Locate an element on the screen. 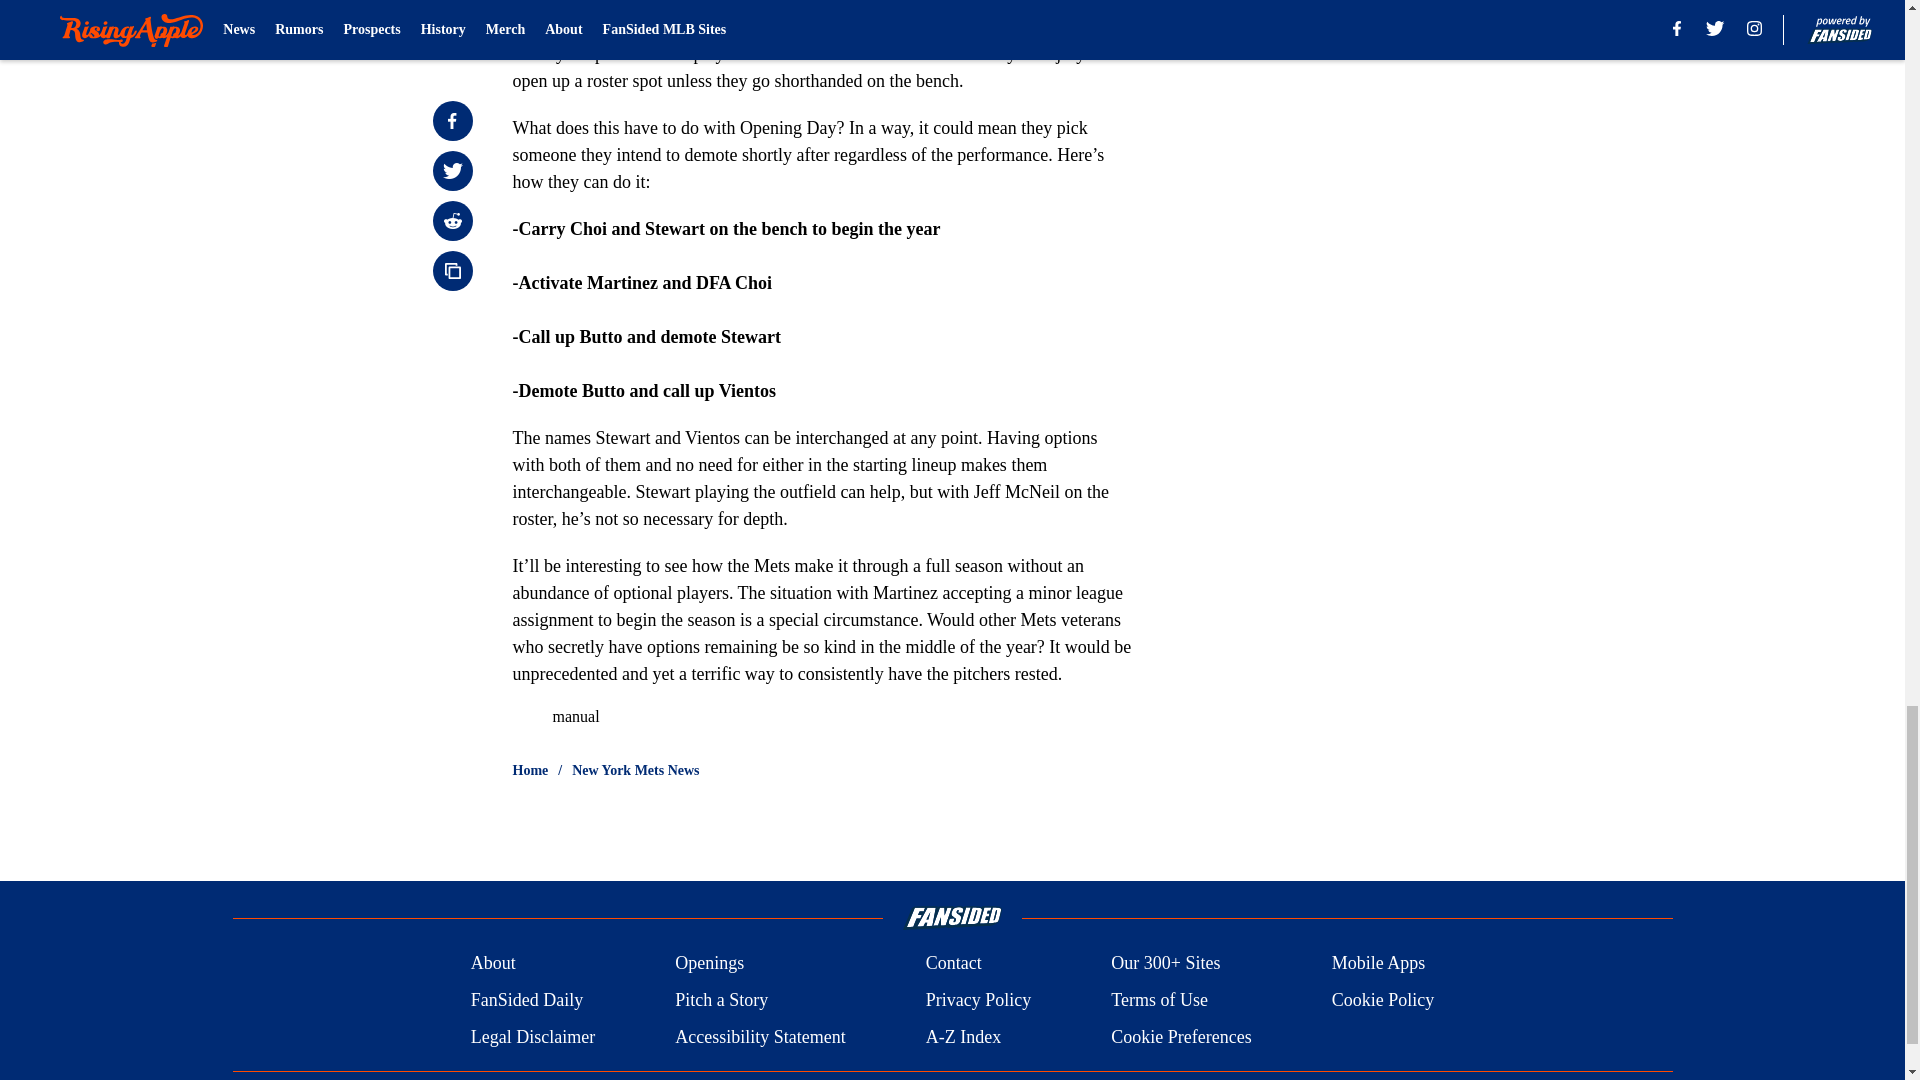 The image size is (1920, 1080). Terms of Use is located at coordinates (1159, 1000).